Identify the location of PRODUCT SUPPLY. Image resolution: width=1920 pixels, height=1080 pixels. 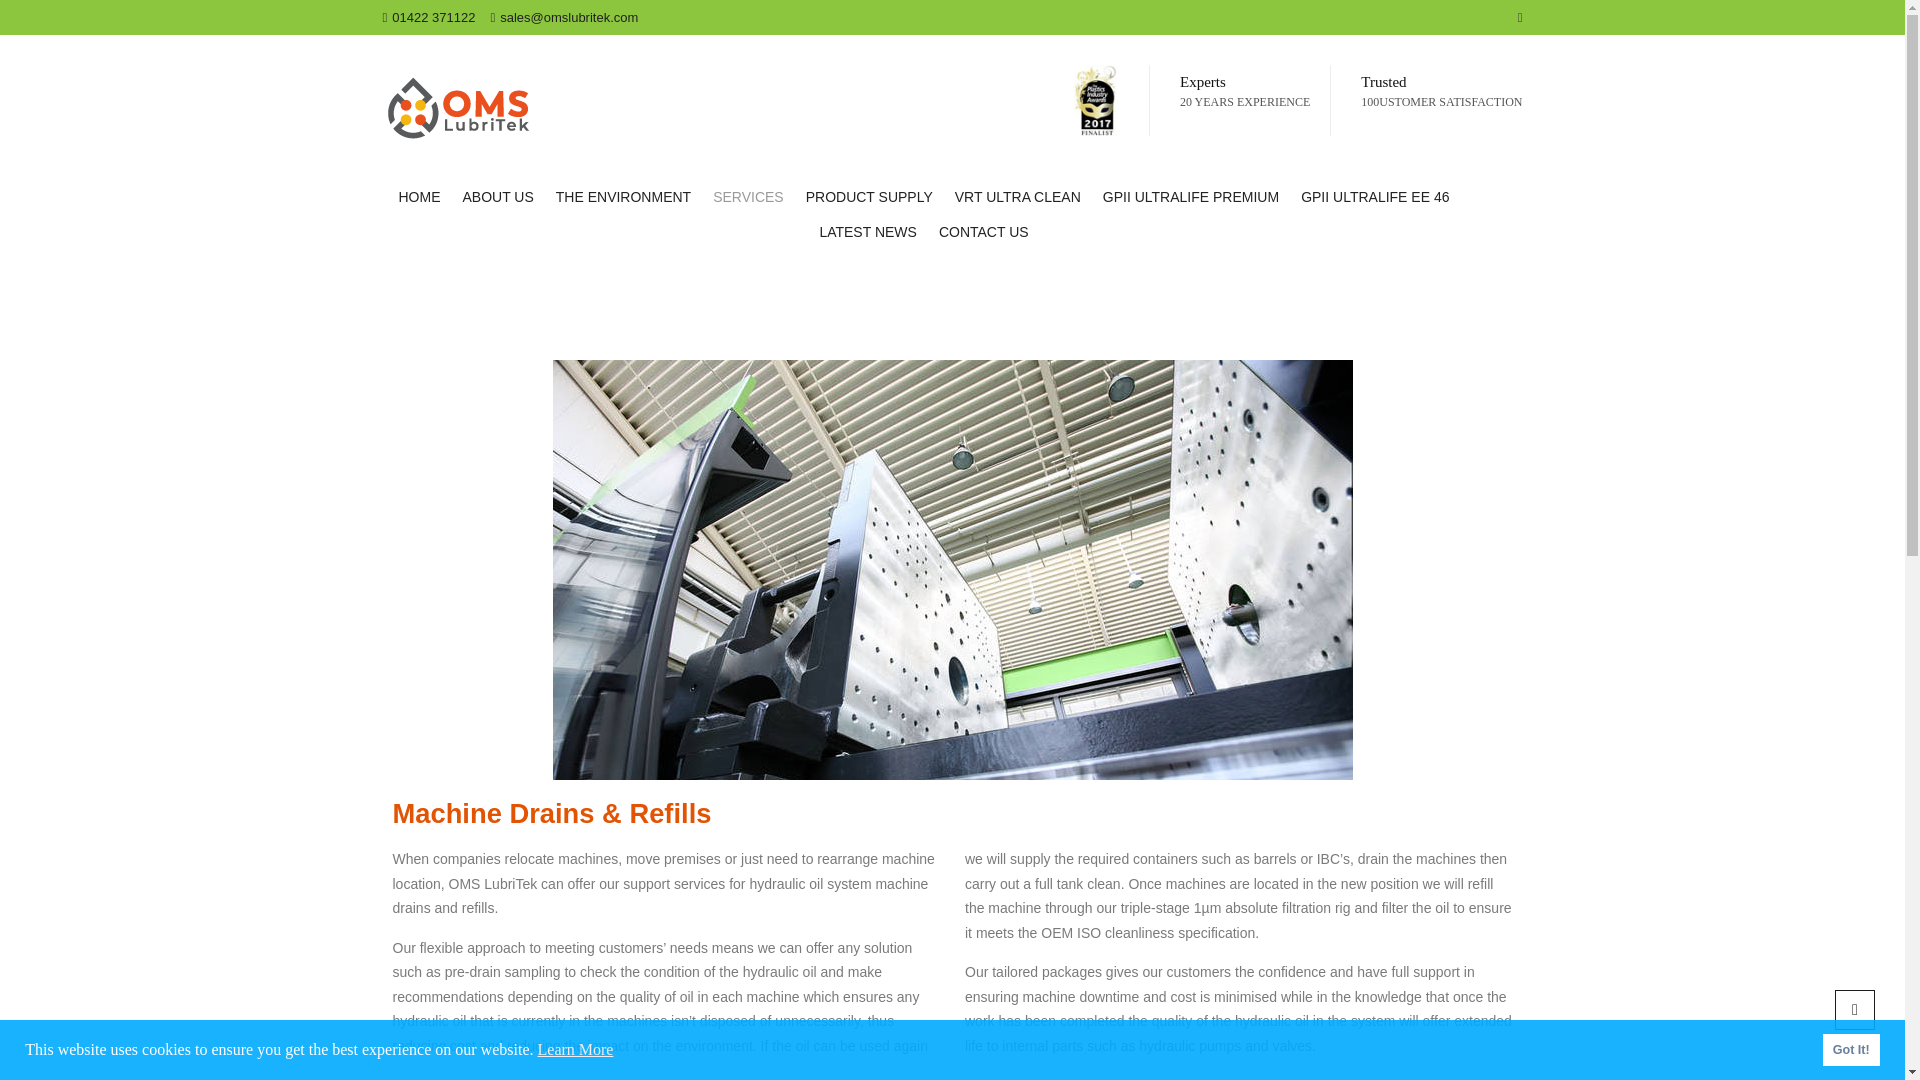
(869, 197).